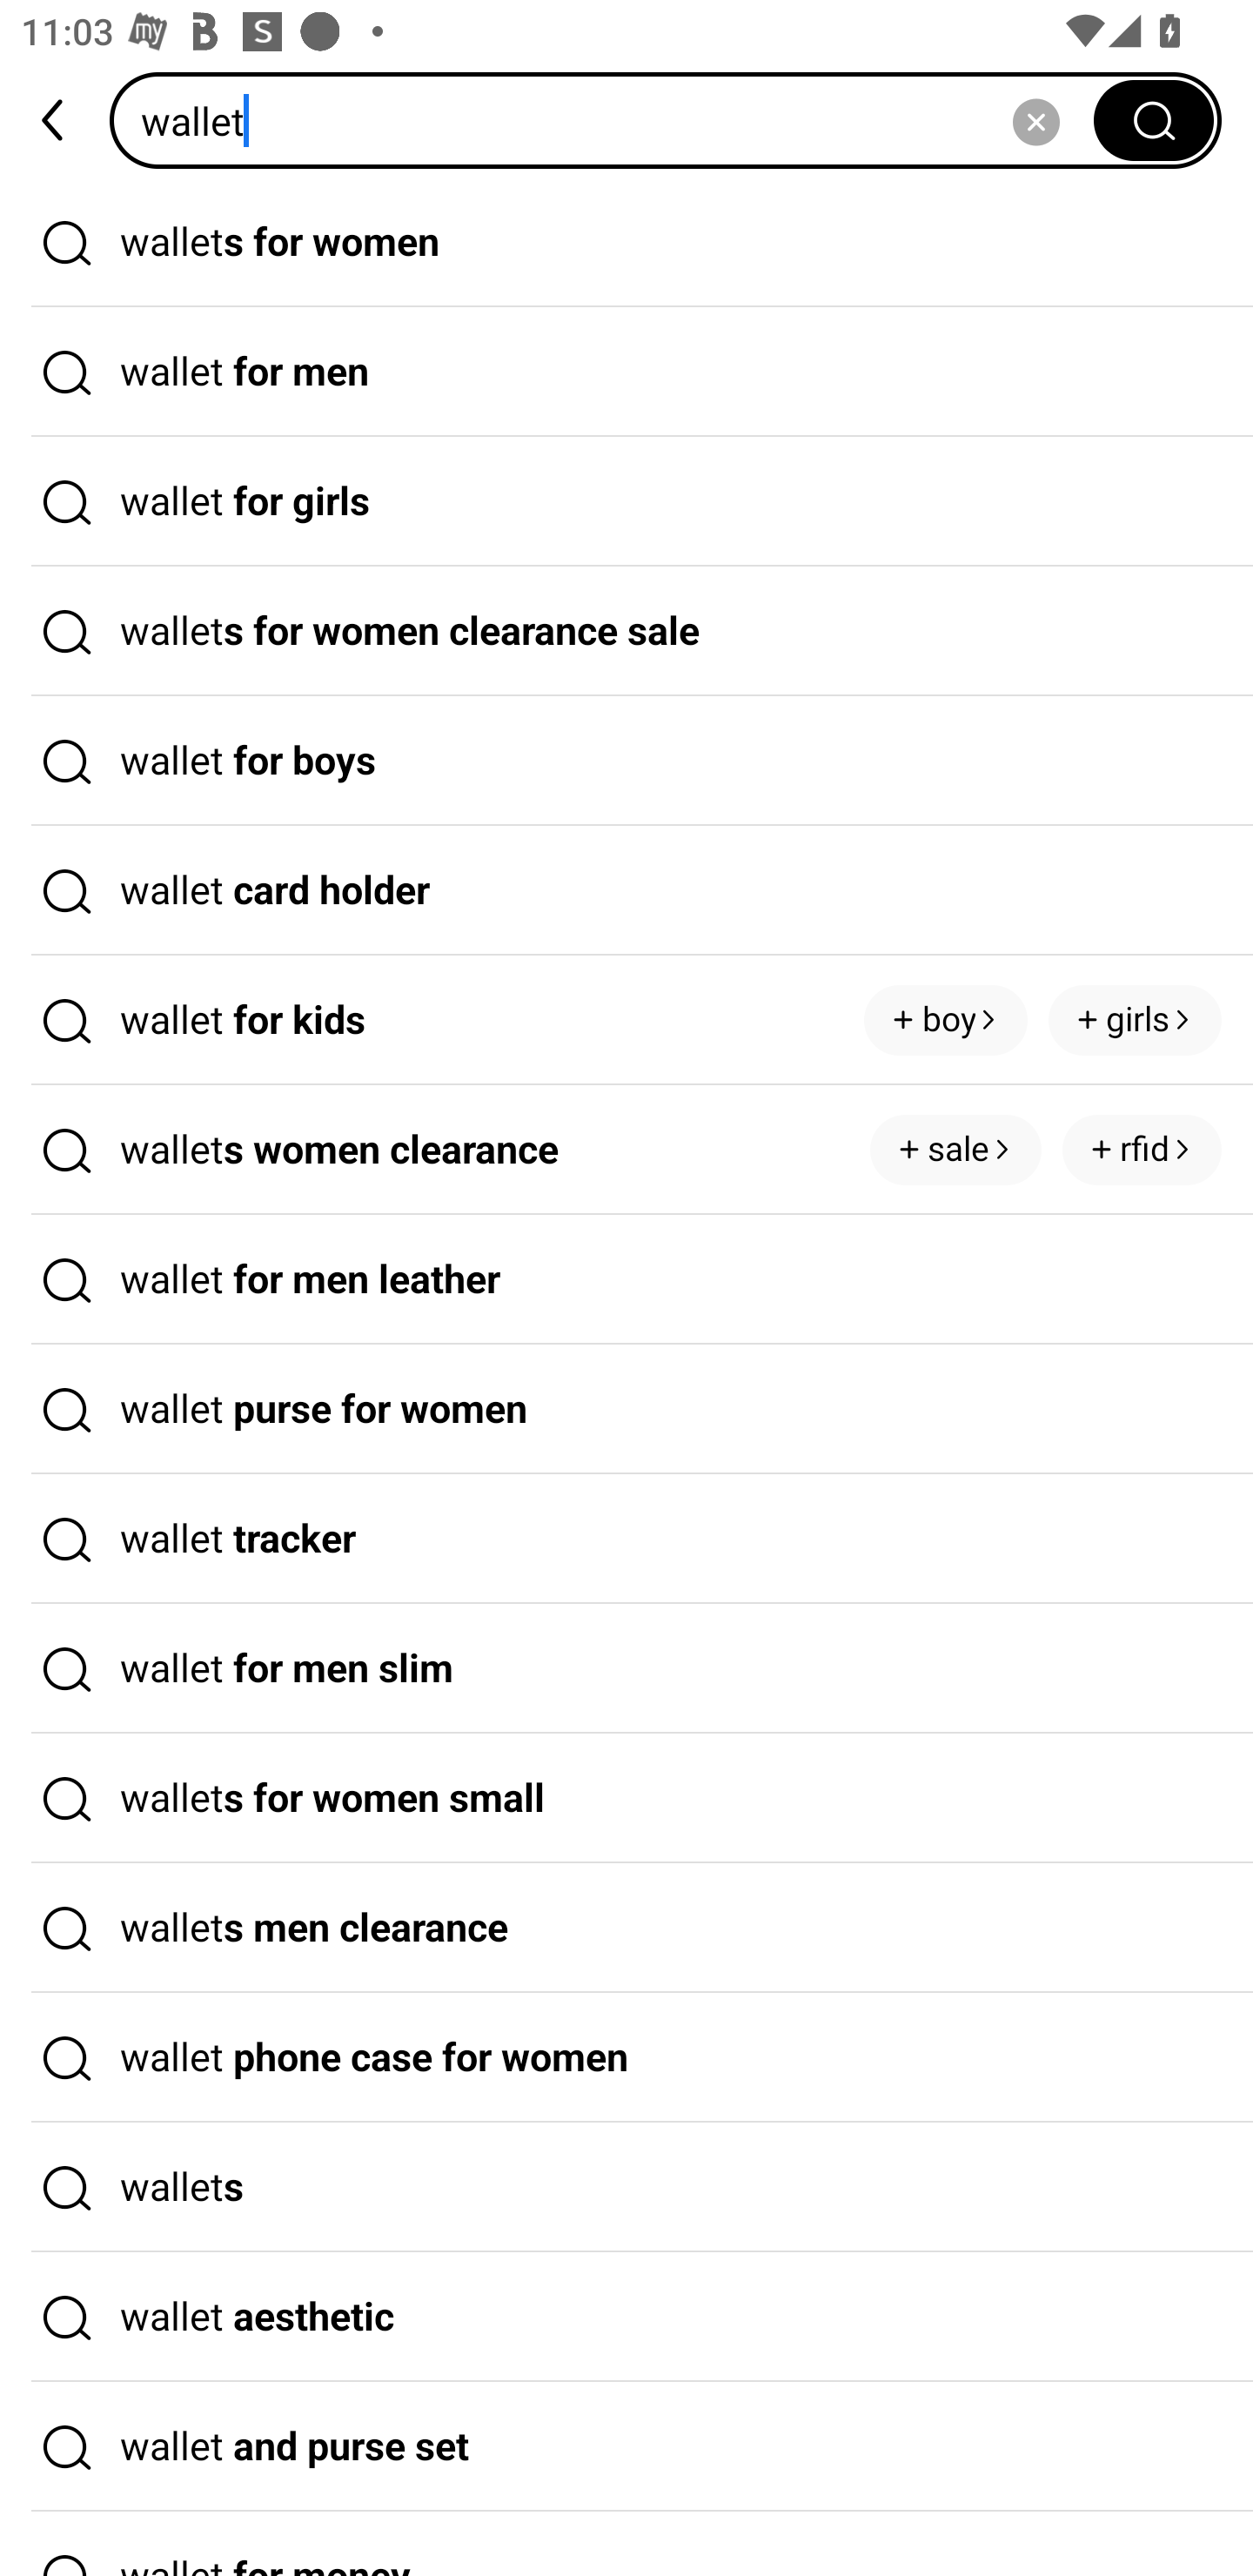  Describe the element at coordinates (626, 1409) in the screenshot. I see `wallet purse for women` at that location.